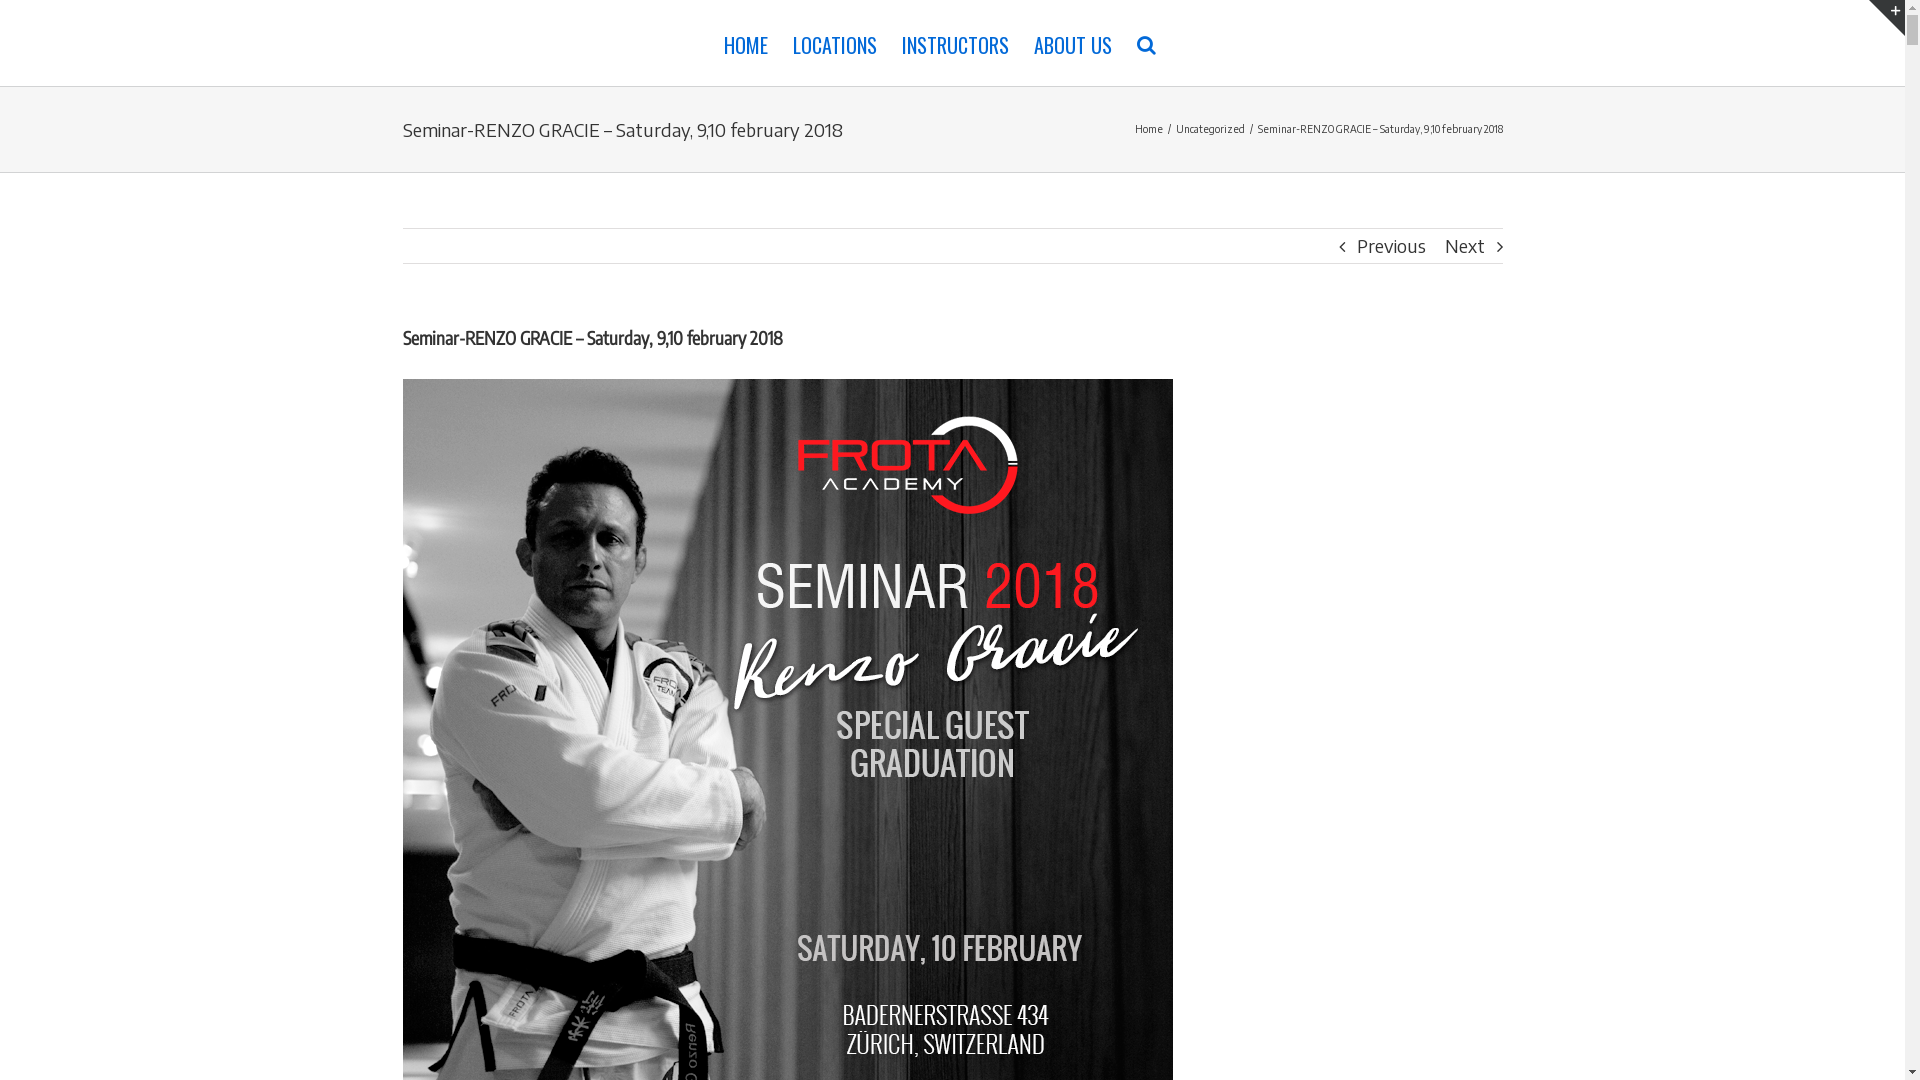  Describe the element at coordinates (1073, 43) in the screenshot. I see `ABOUT US` at that location.